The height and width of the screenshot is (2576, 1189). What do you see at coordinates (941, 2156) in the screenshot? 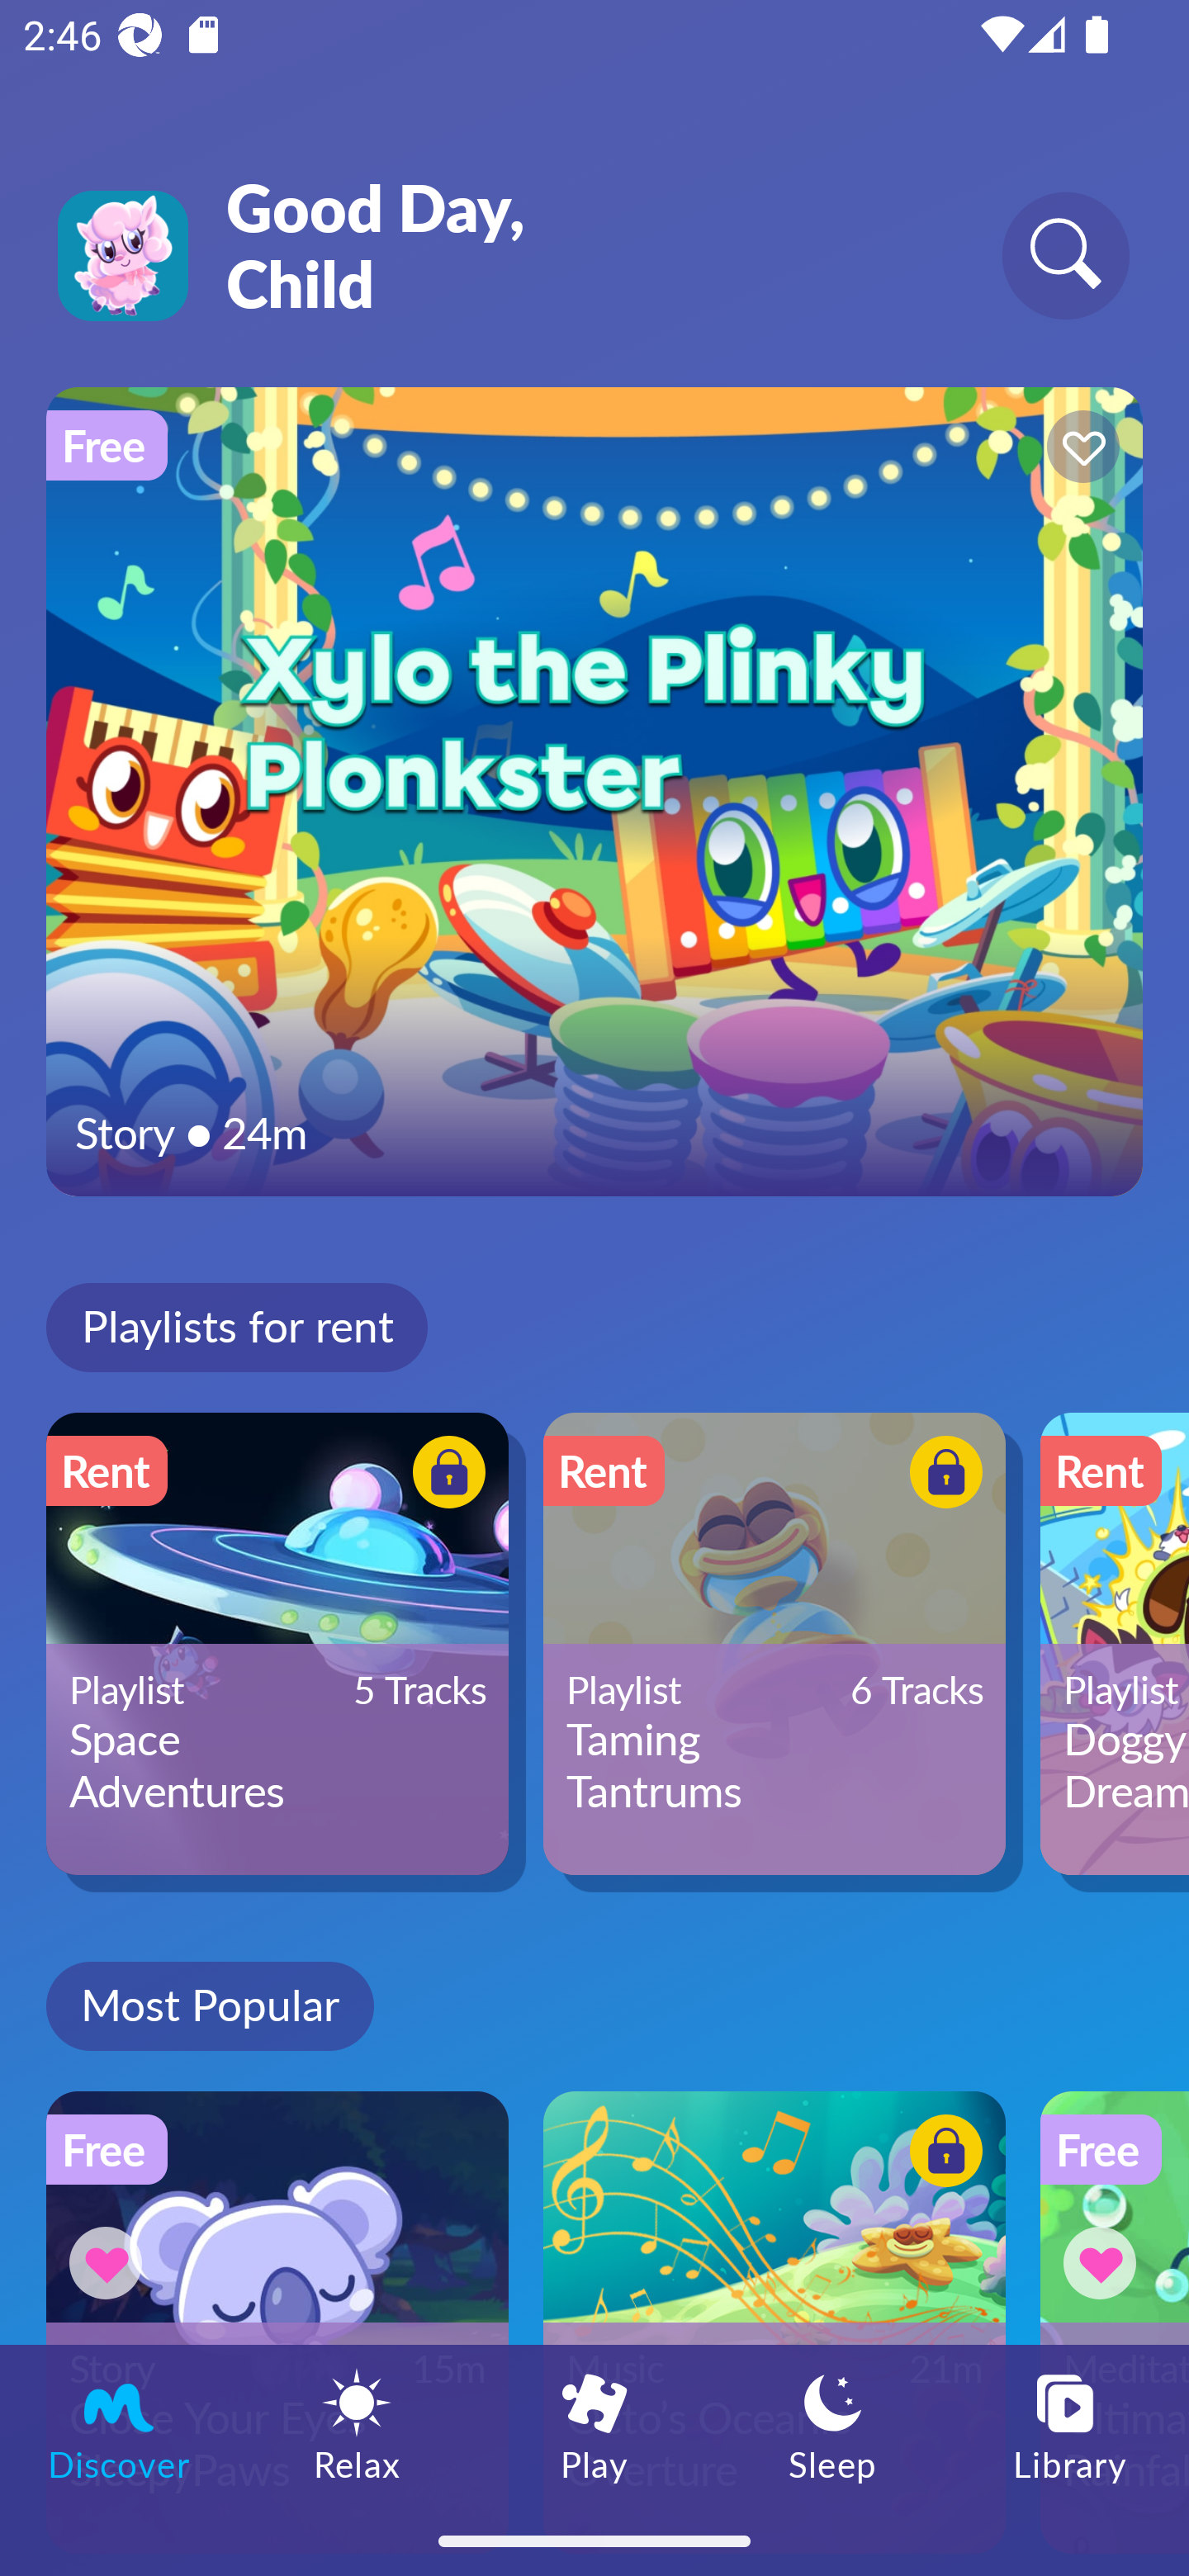
I see `Button` at bounding box center [941, 2156].